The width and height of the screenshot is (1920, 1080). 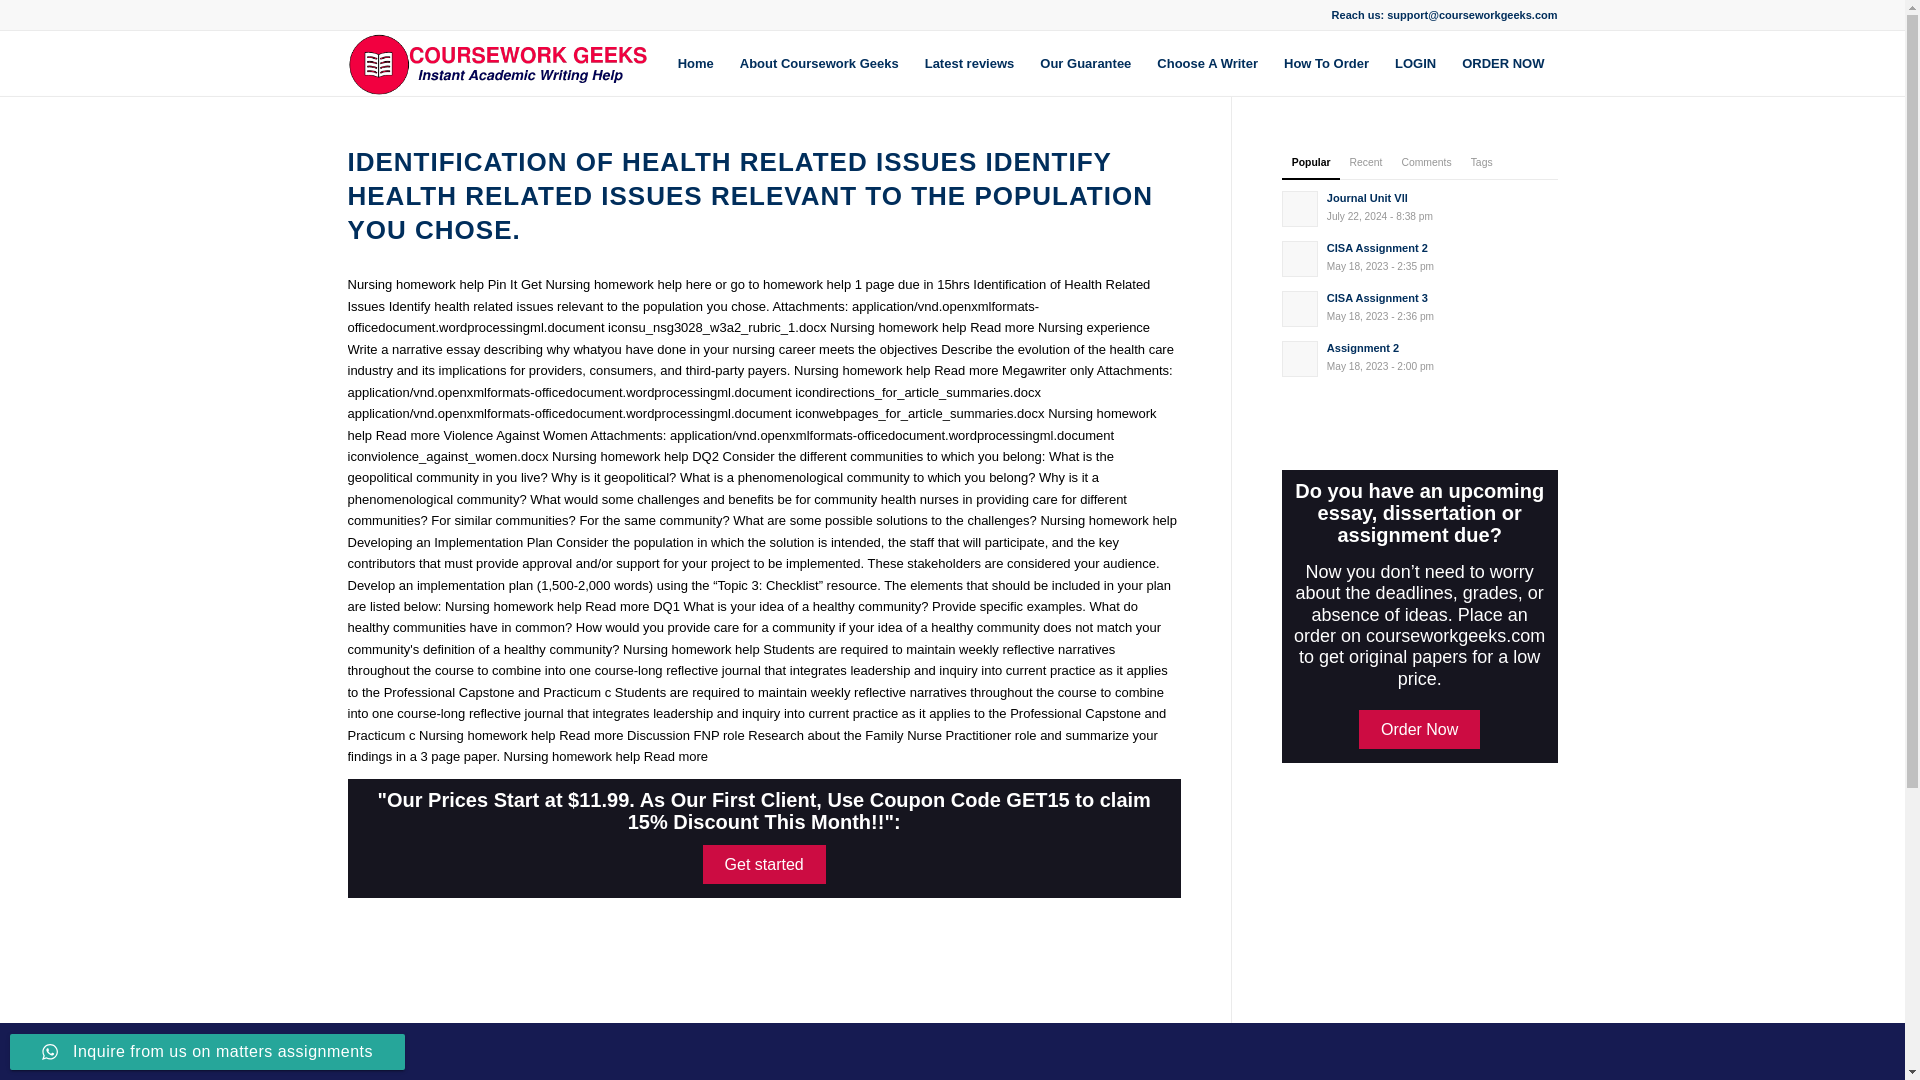 What do you see at coordinates (1420, 356) in the screenshot?
I see `Choose A Writer` at bounding box center [1420, 356].